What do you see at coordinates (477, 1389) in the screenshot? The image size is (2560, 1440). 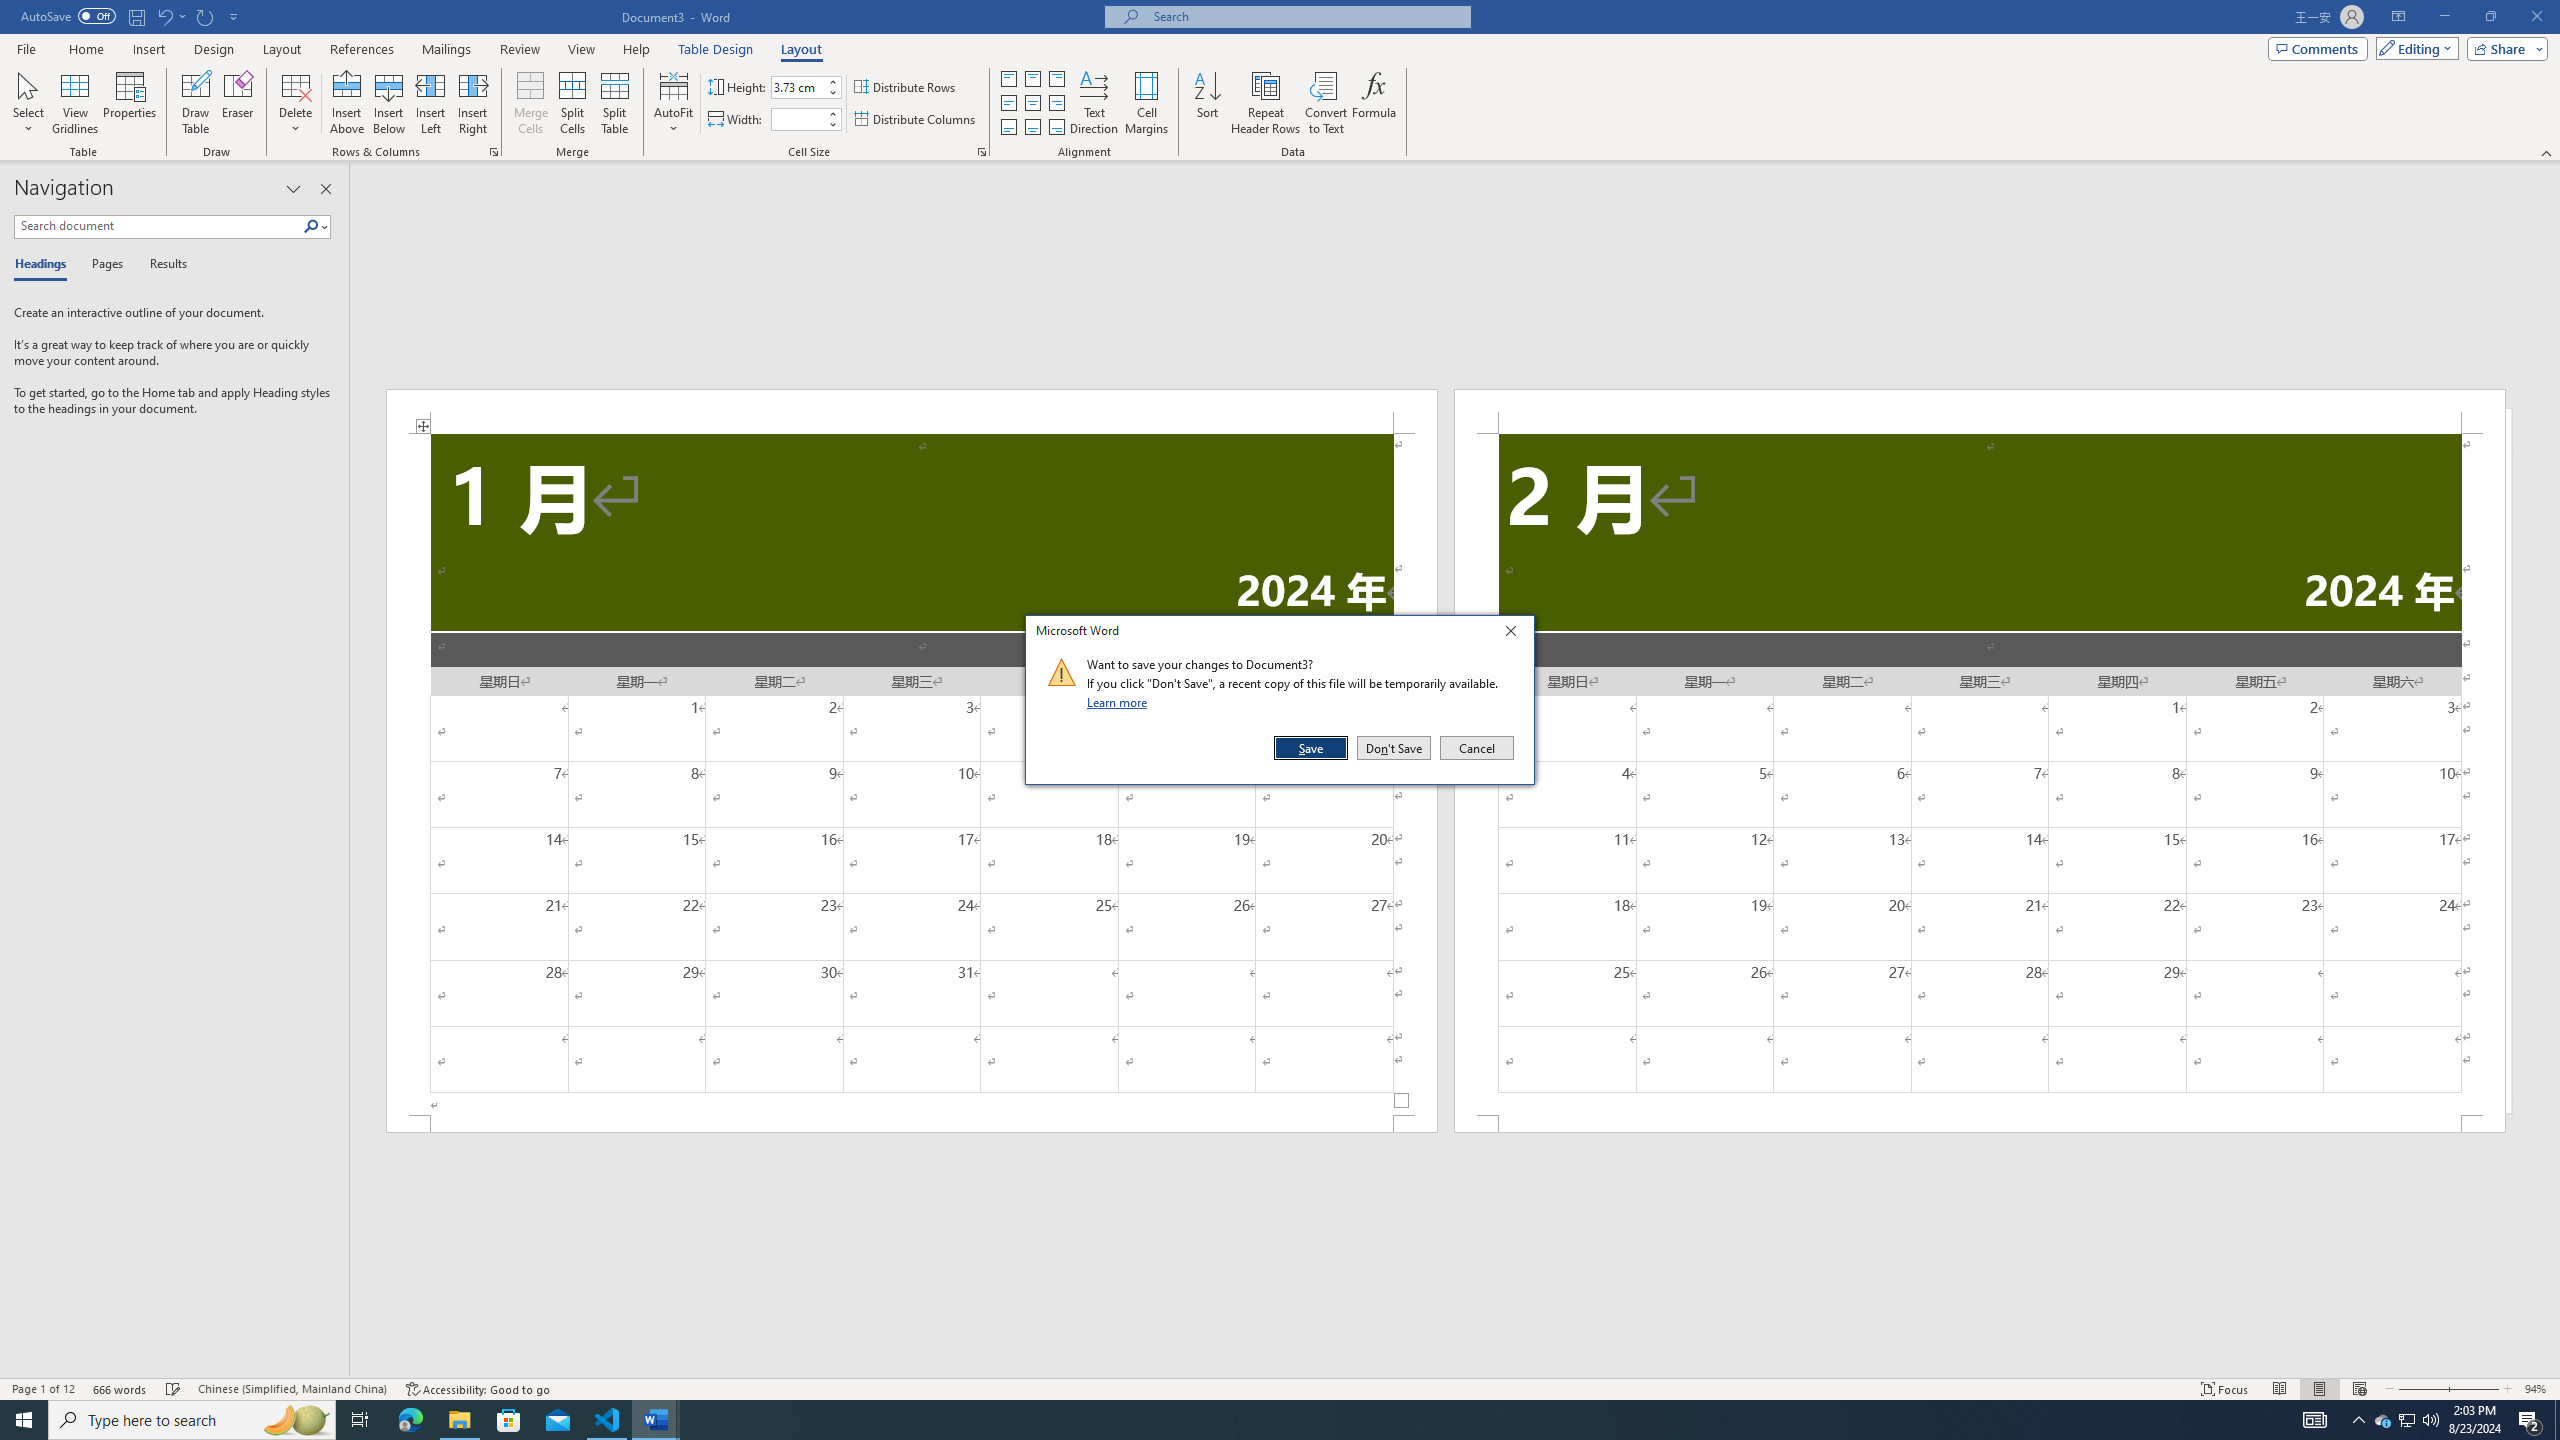 I see `Accessibility Checker Accessibility: Good to go` at bounding box center [477, 1389].